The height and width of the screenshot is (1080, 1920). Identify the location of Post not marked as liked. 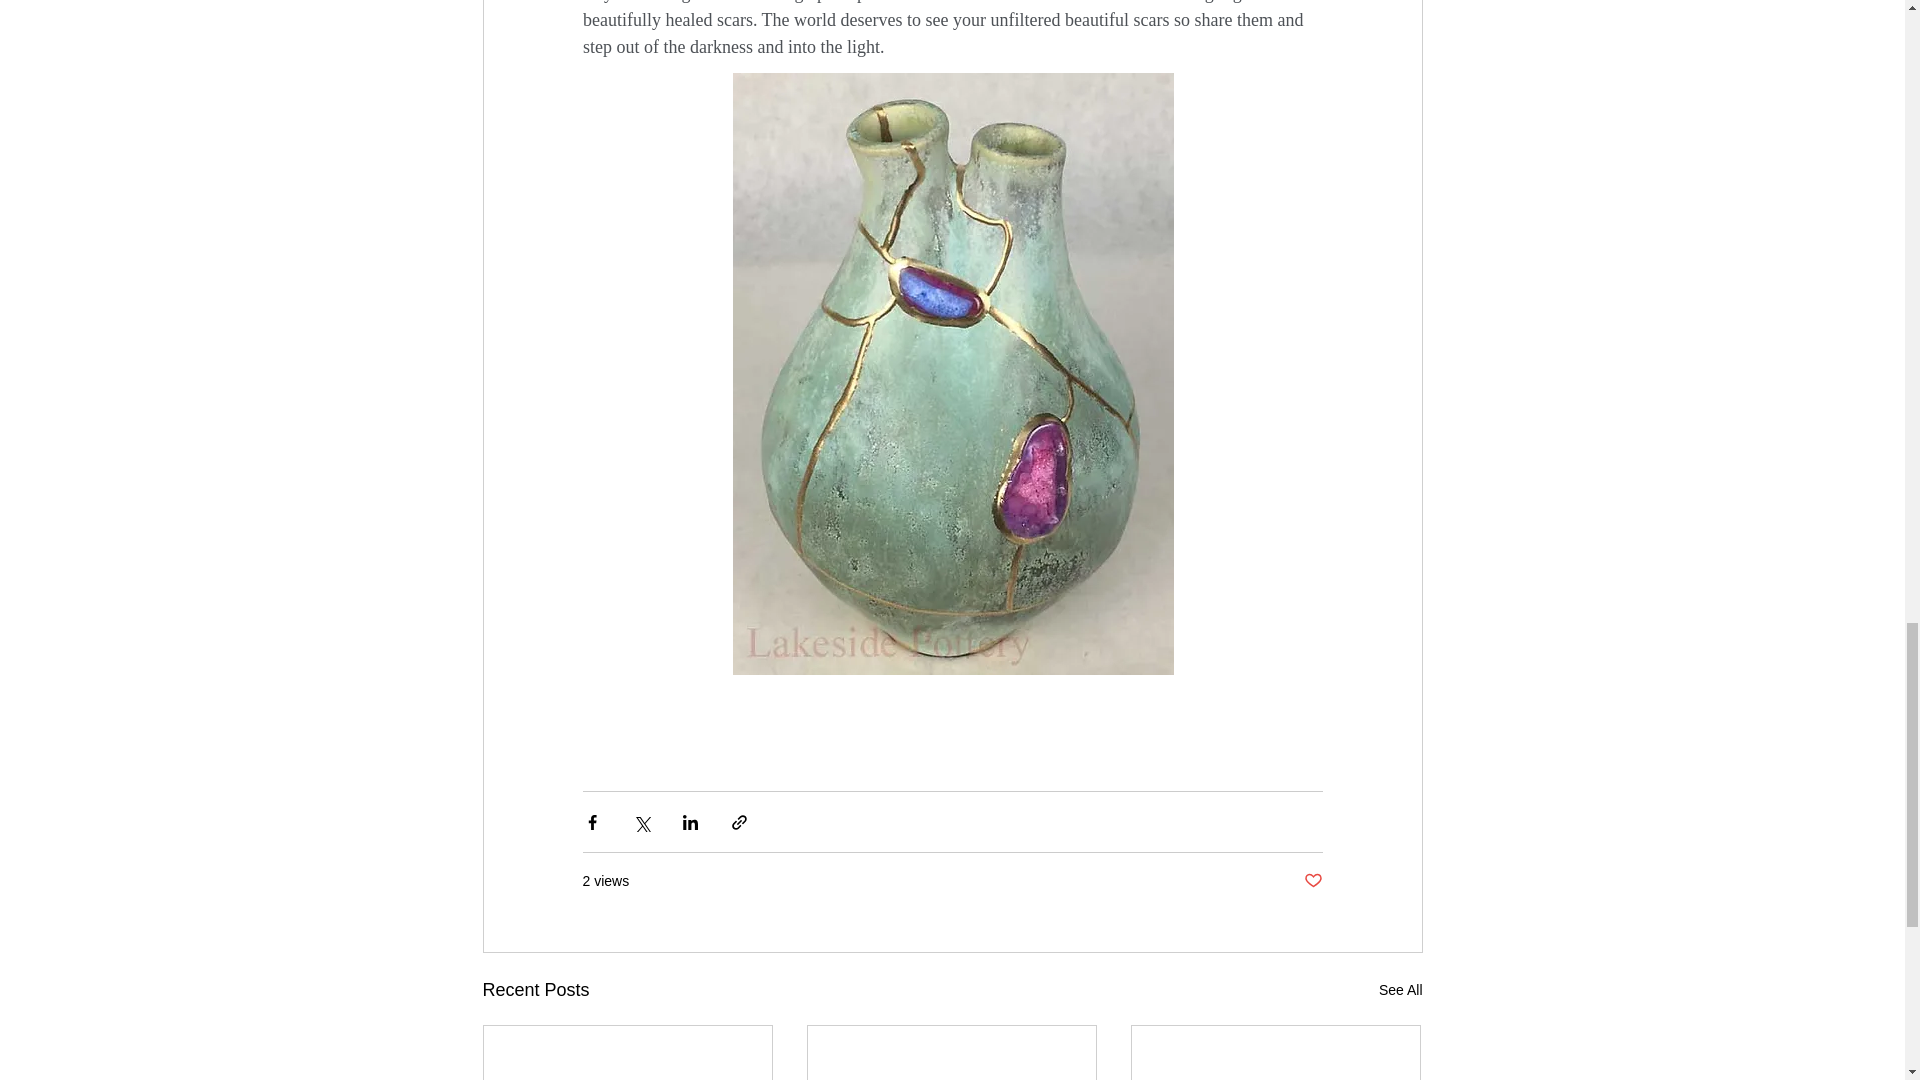
(1312, 881).